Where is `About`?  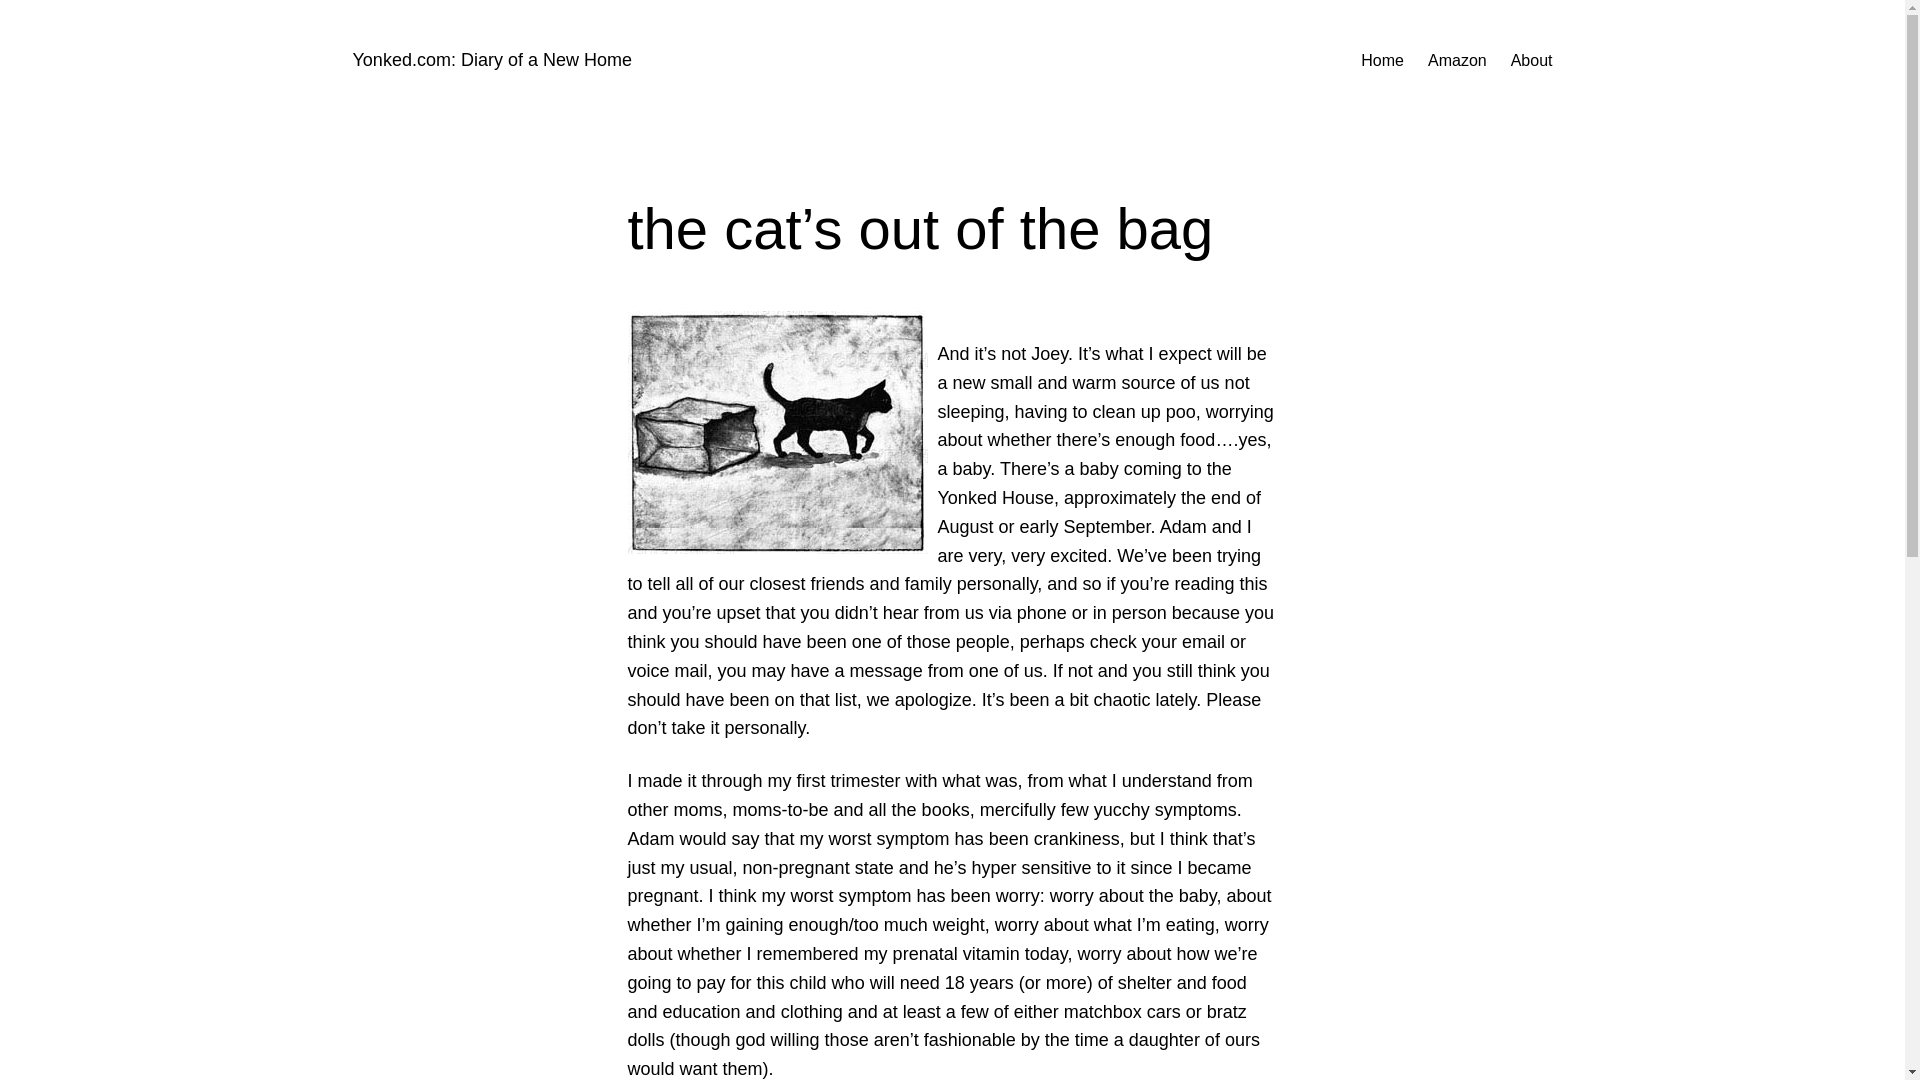
About is located at coordinates (1532, 60).